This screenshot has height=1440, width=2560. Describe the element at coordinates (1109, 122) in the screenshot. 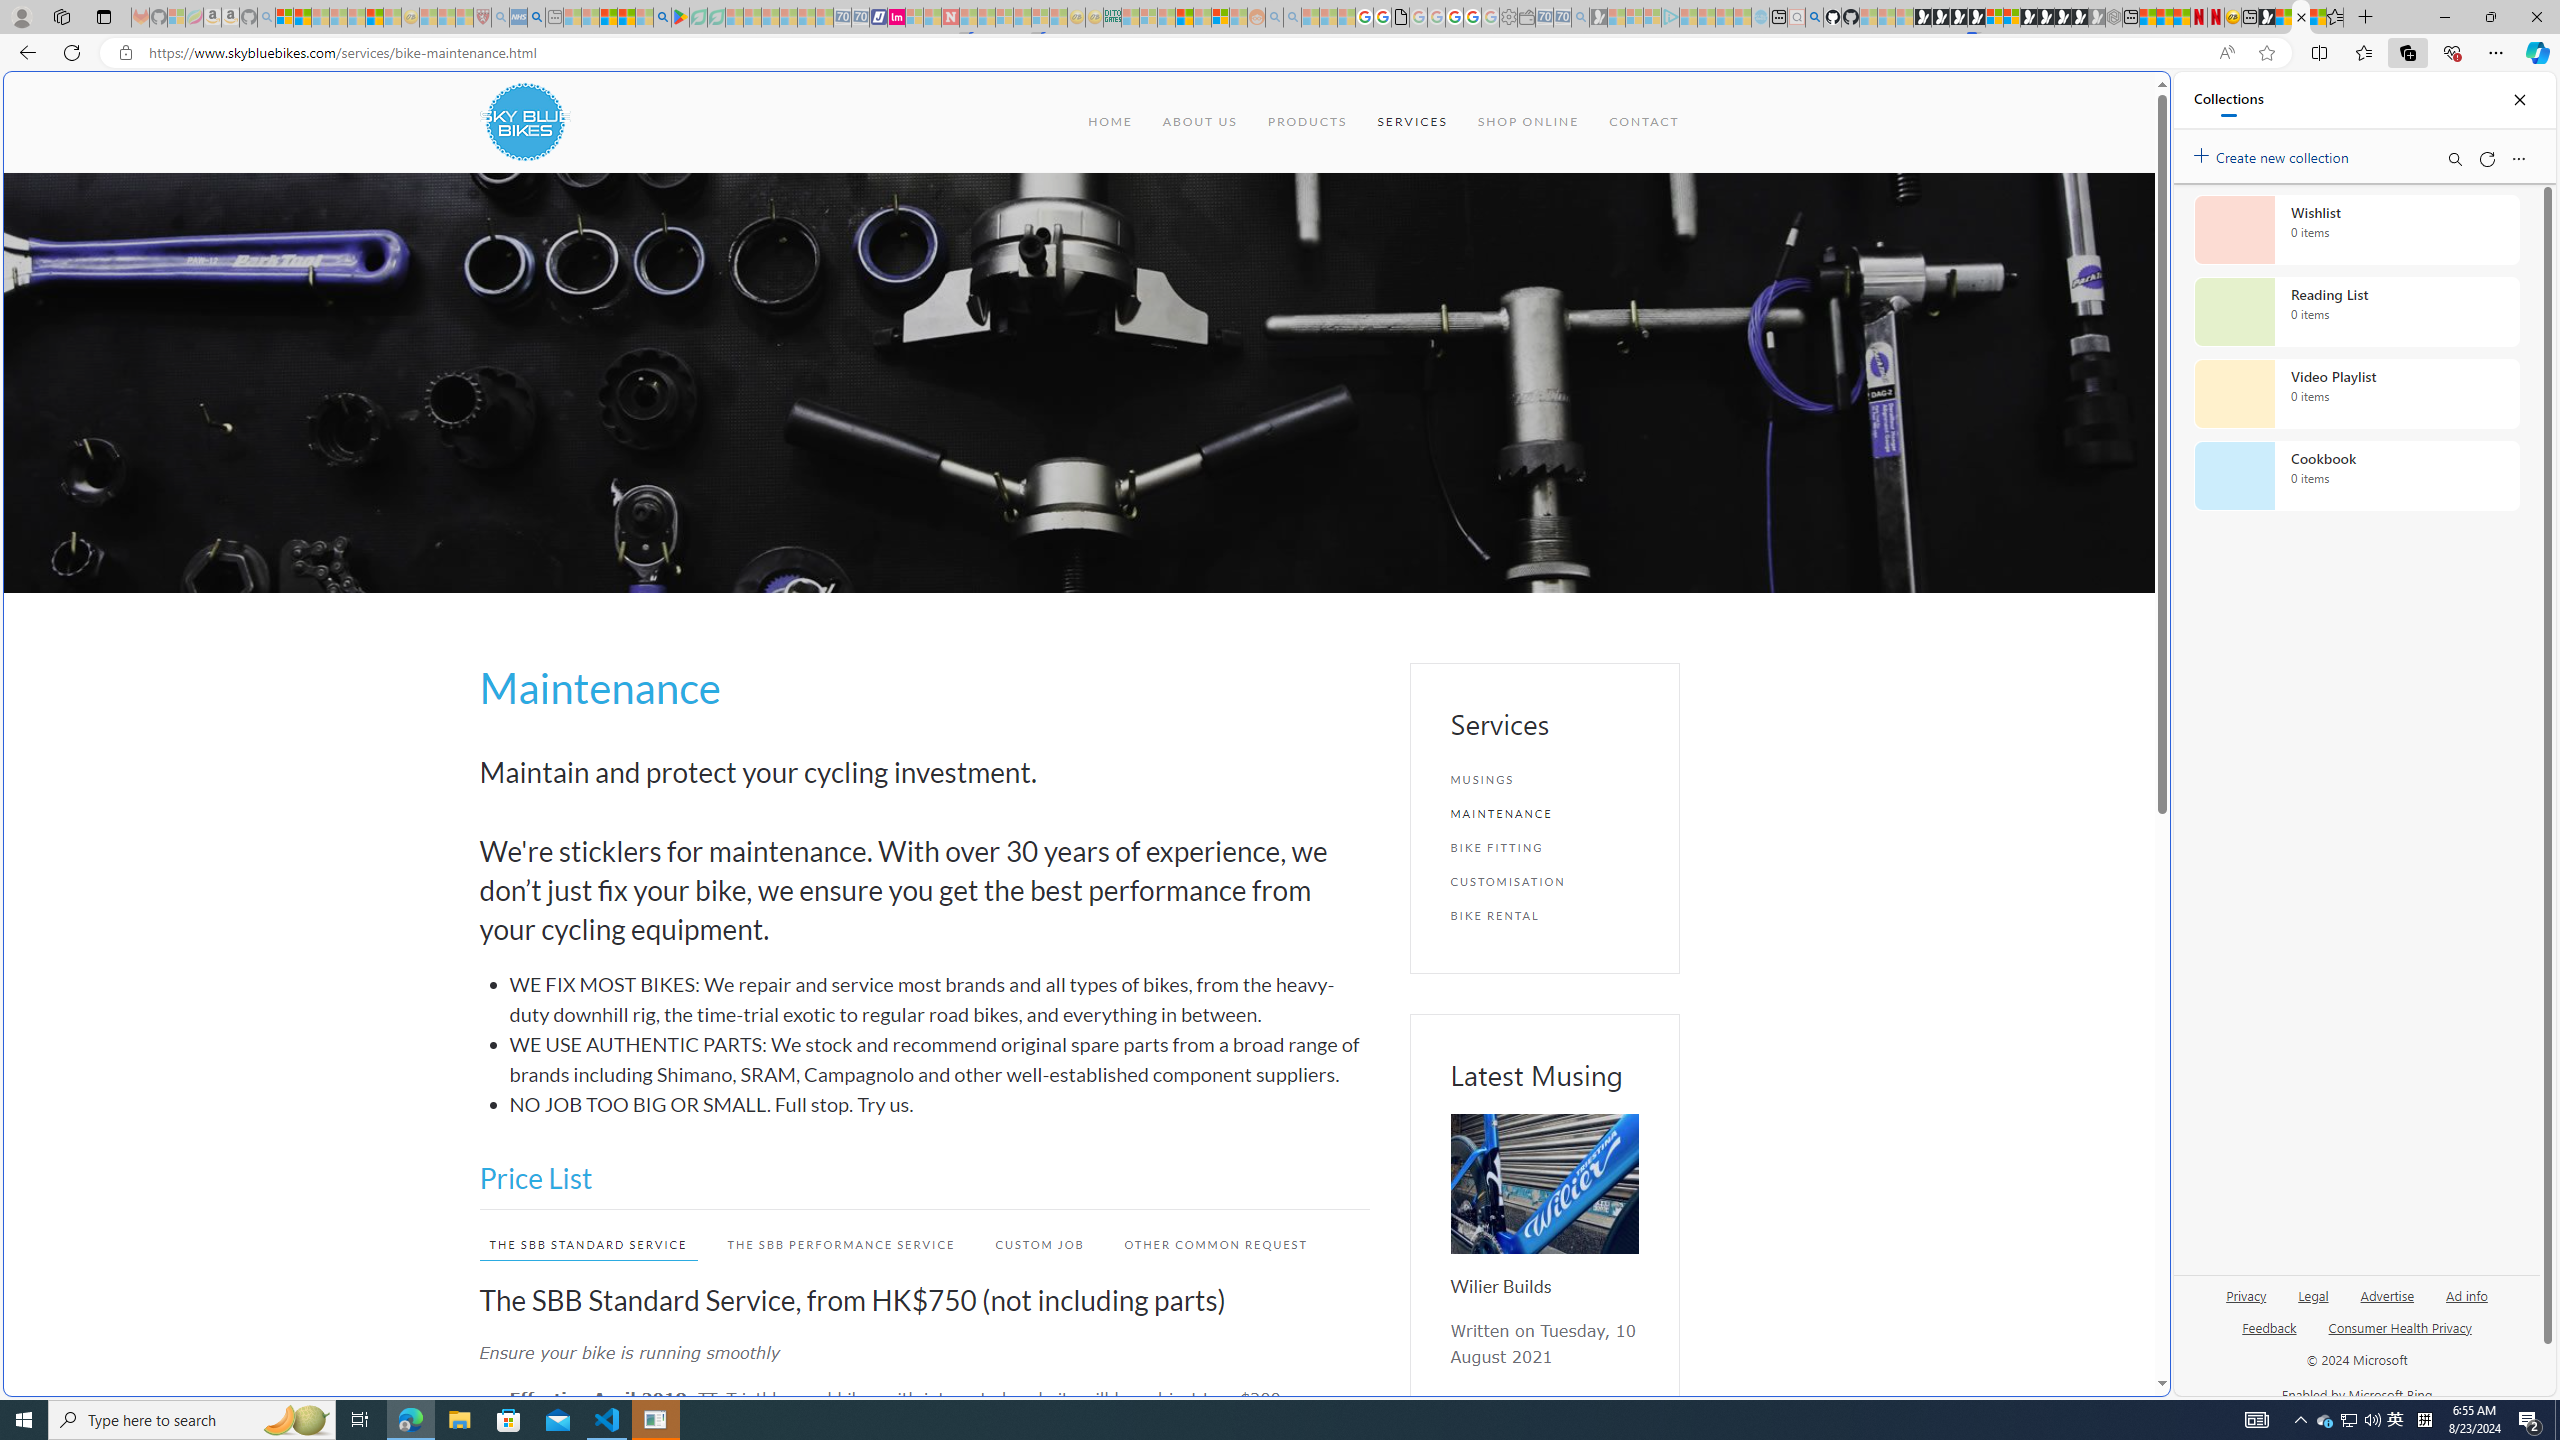

I see `HOME` at that location.